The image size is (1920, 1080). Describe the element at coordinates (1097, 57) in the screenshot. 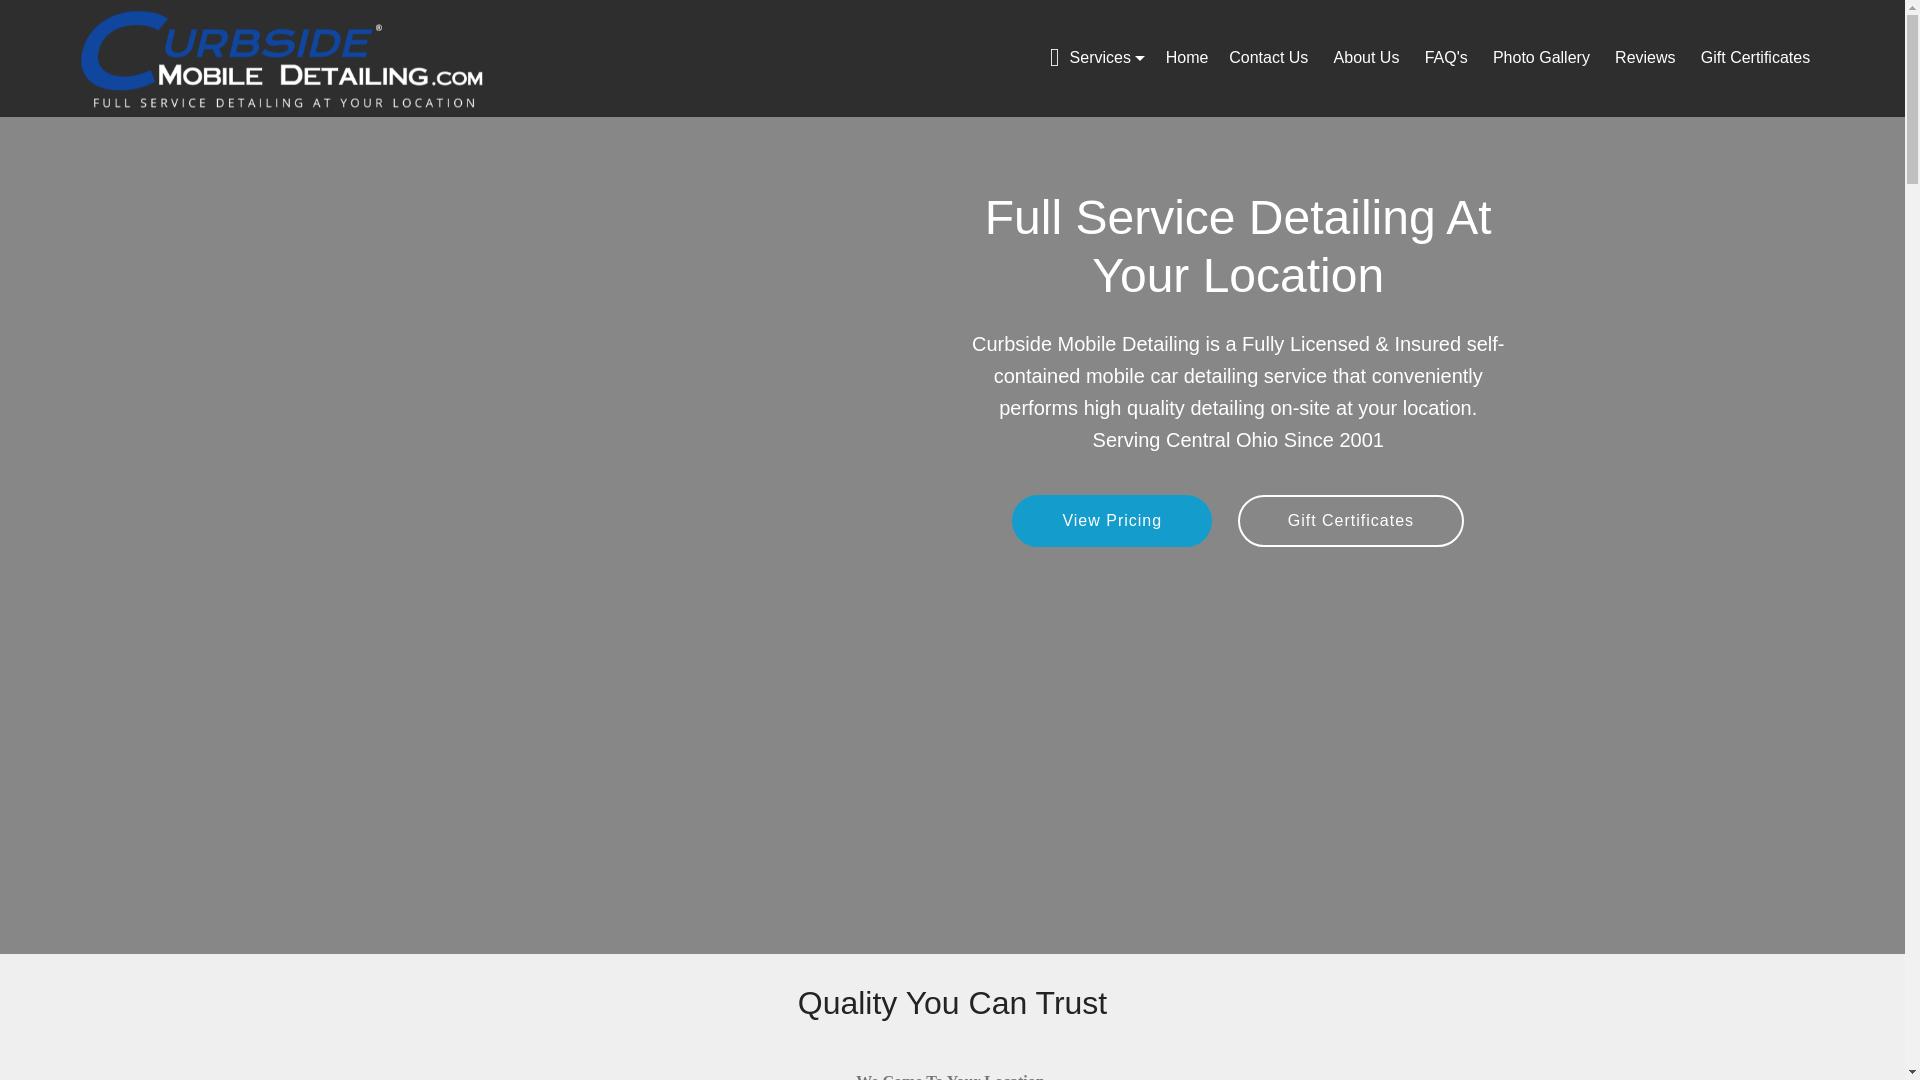

I see `Services` at that location.